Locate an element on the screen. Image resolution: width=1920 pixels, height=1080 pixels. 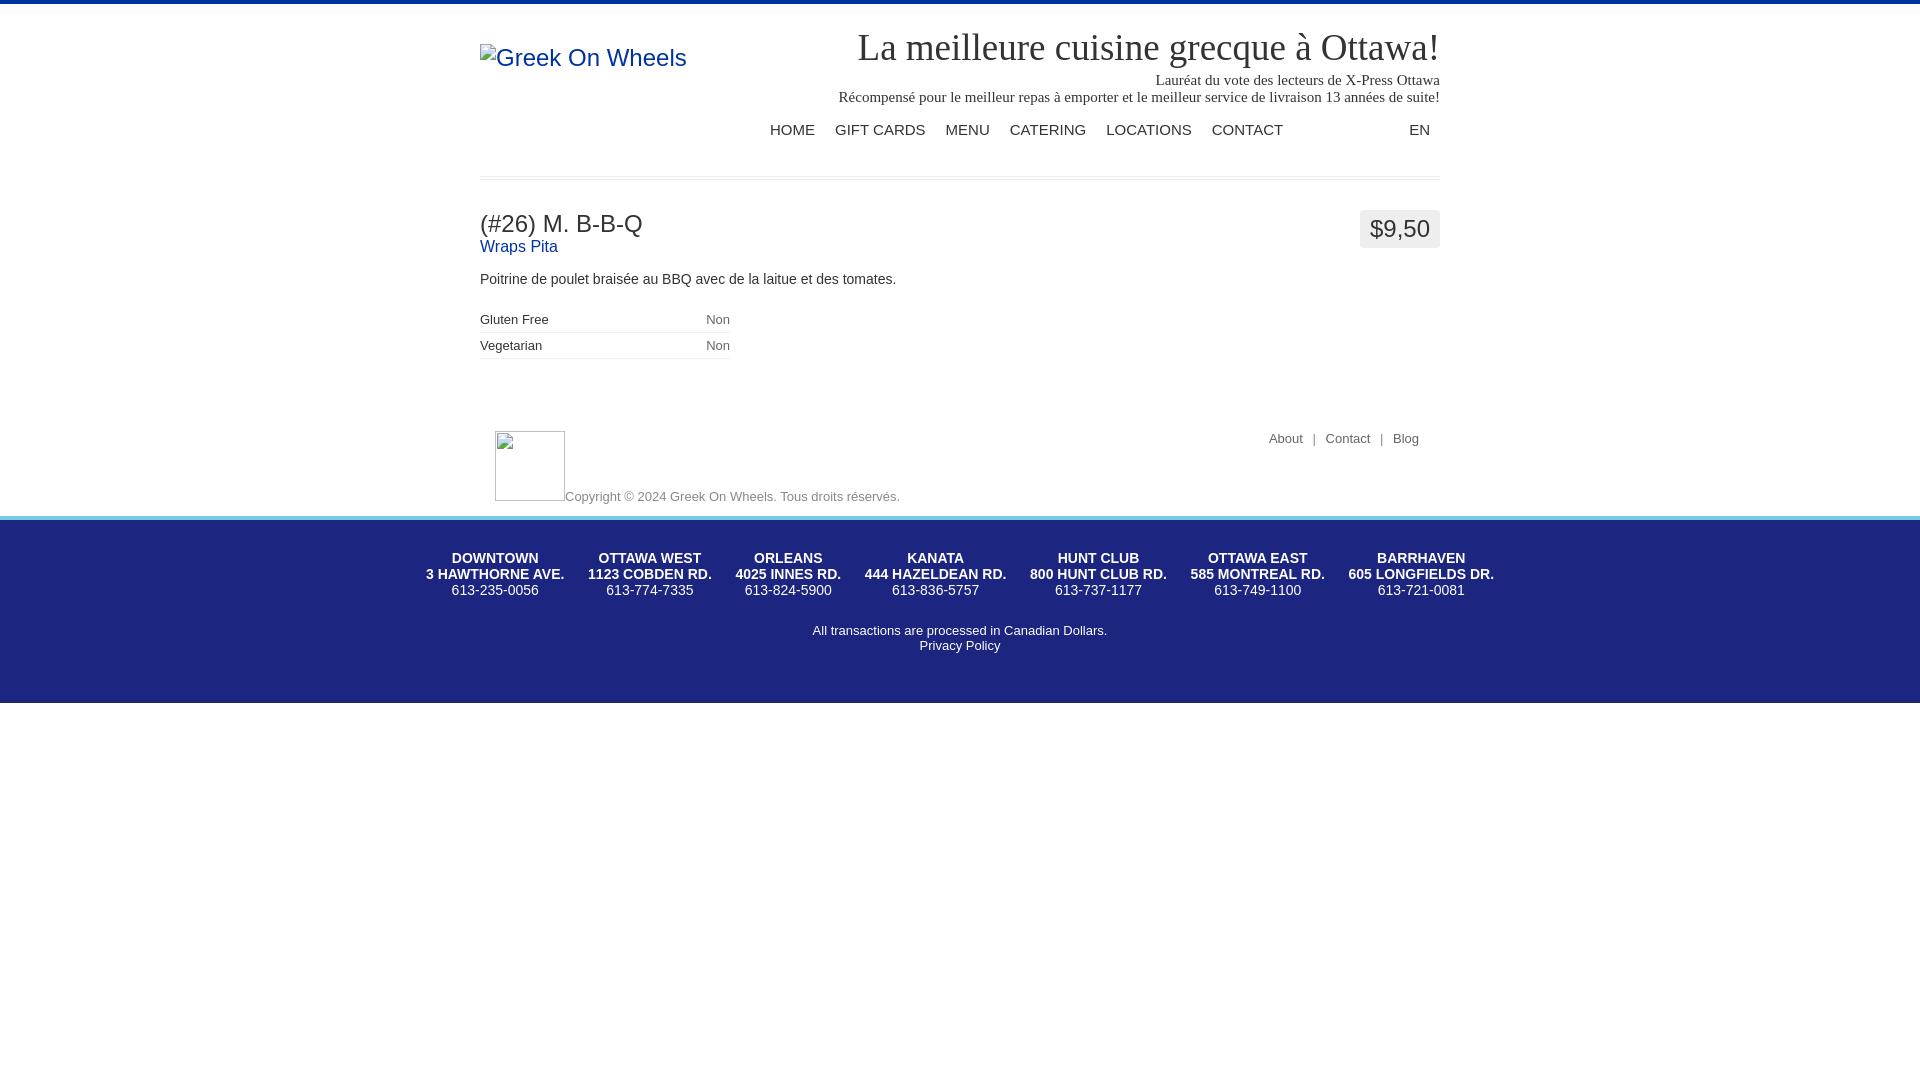
613-235-0056 is located at coordinates (495, 591).